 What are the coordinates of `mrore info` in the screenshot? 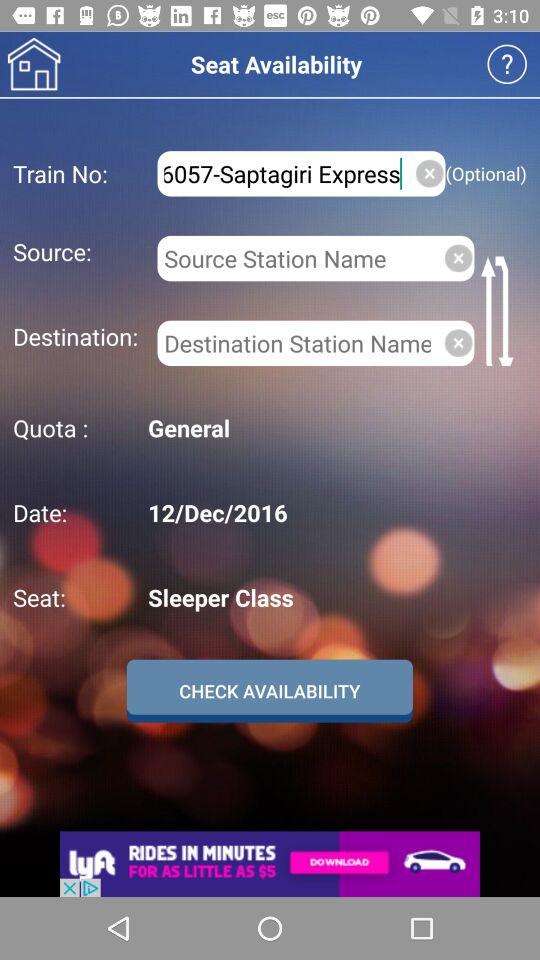 It's located at (506, 64).